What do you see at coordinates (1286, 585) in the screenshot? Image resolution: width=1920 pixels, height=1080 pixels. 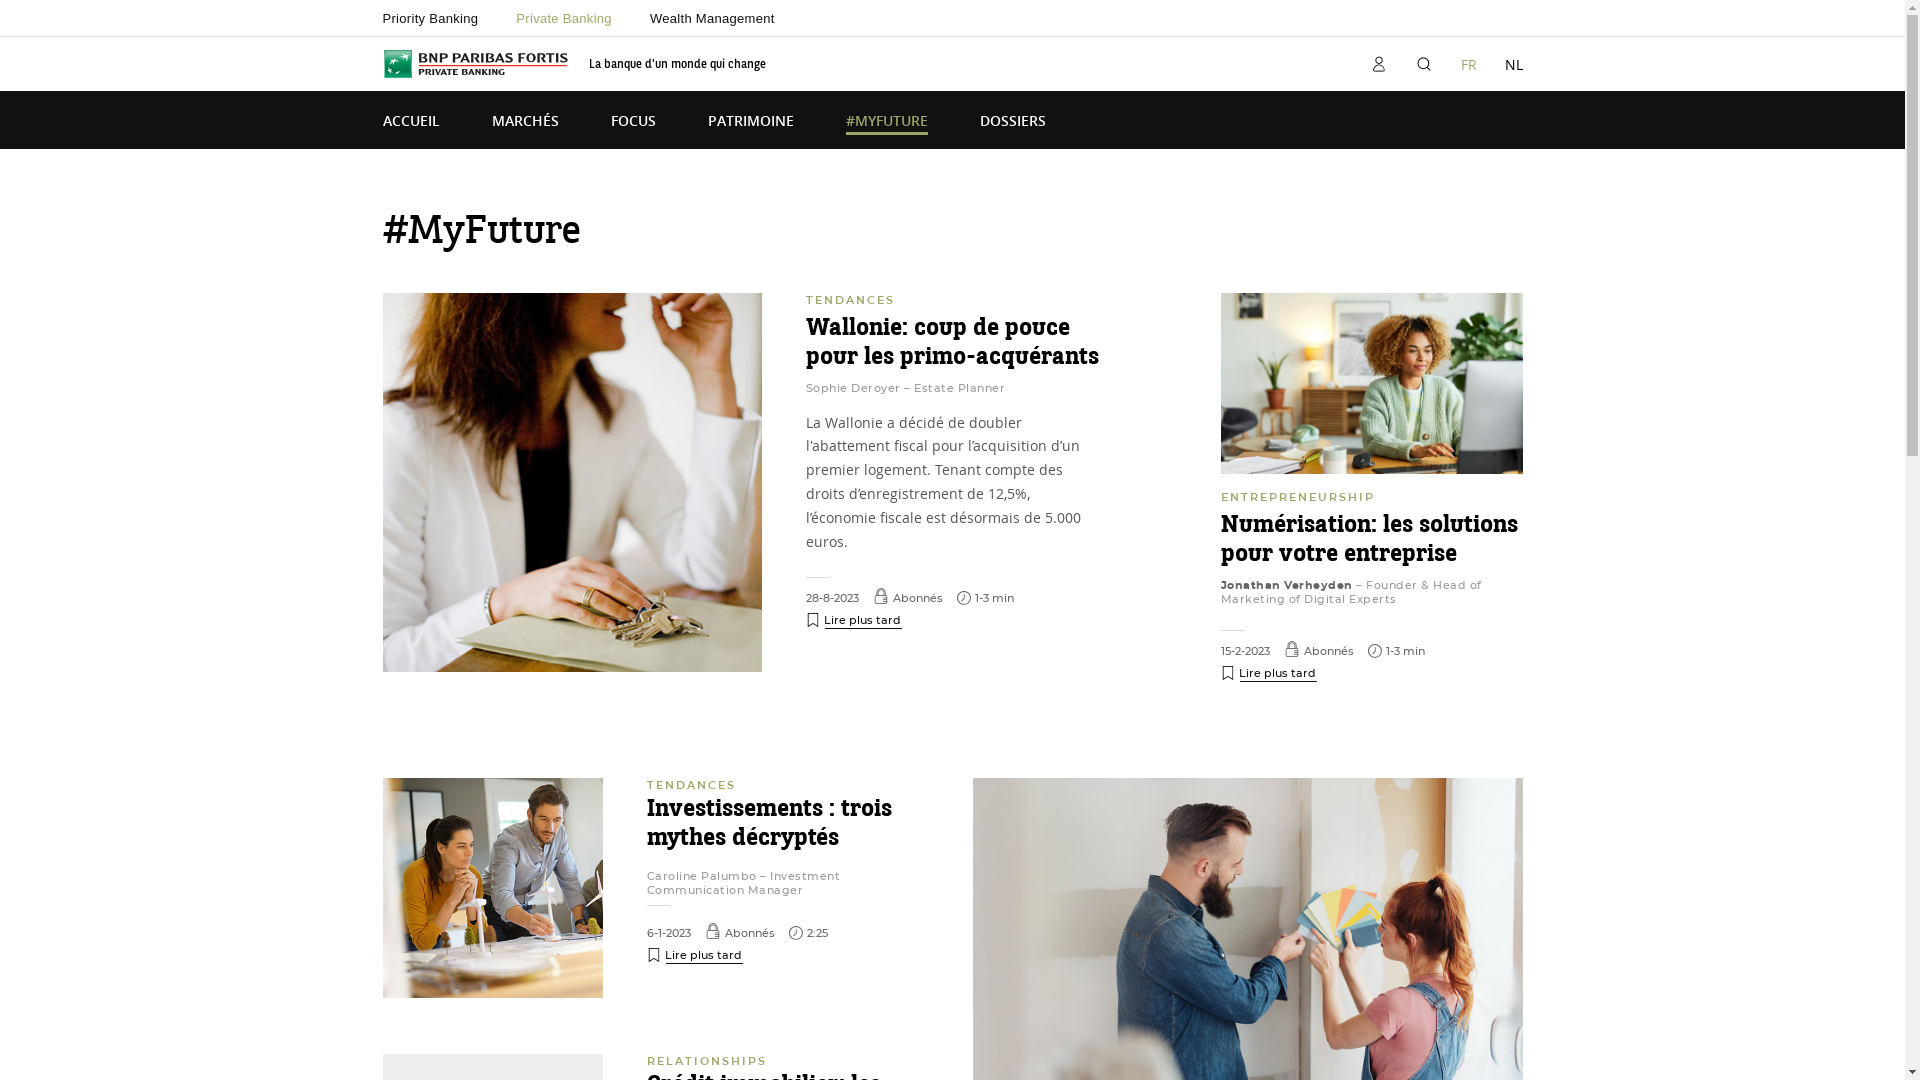 I see `Jonathan Verheyden` at bounding box center [1286, 585].